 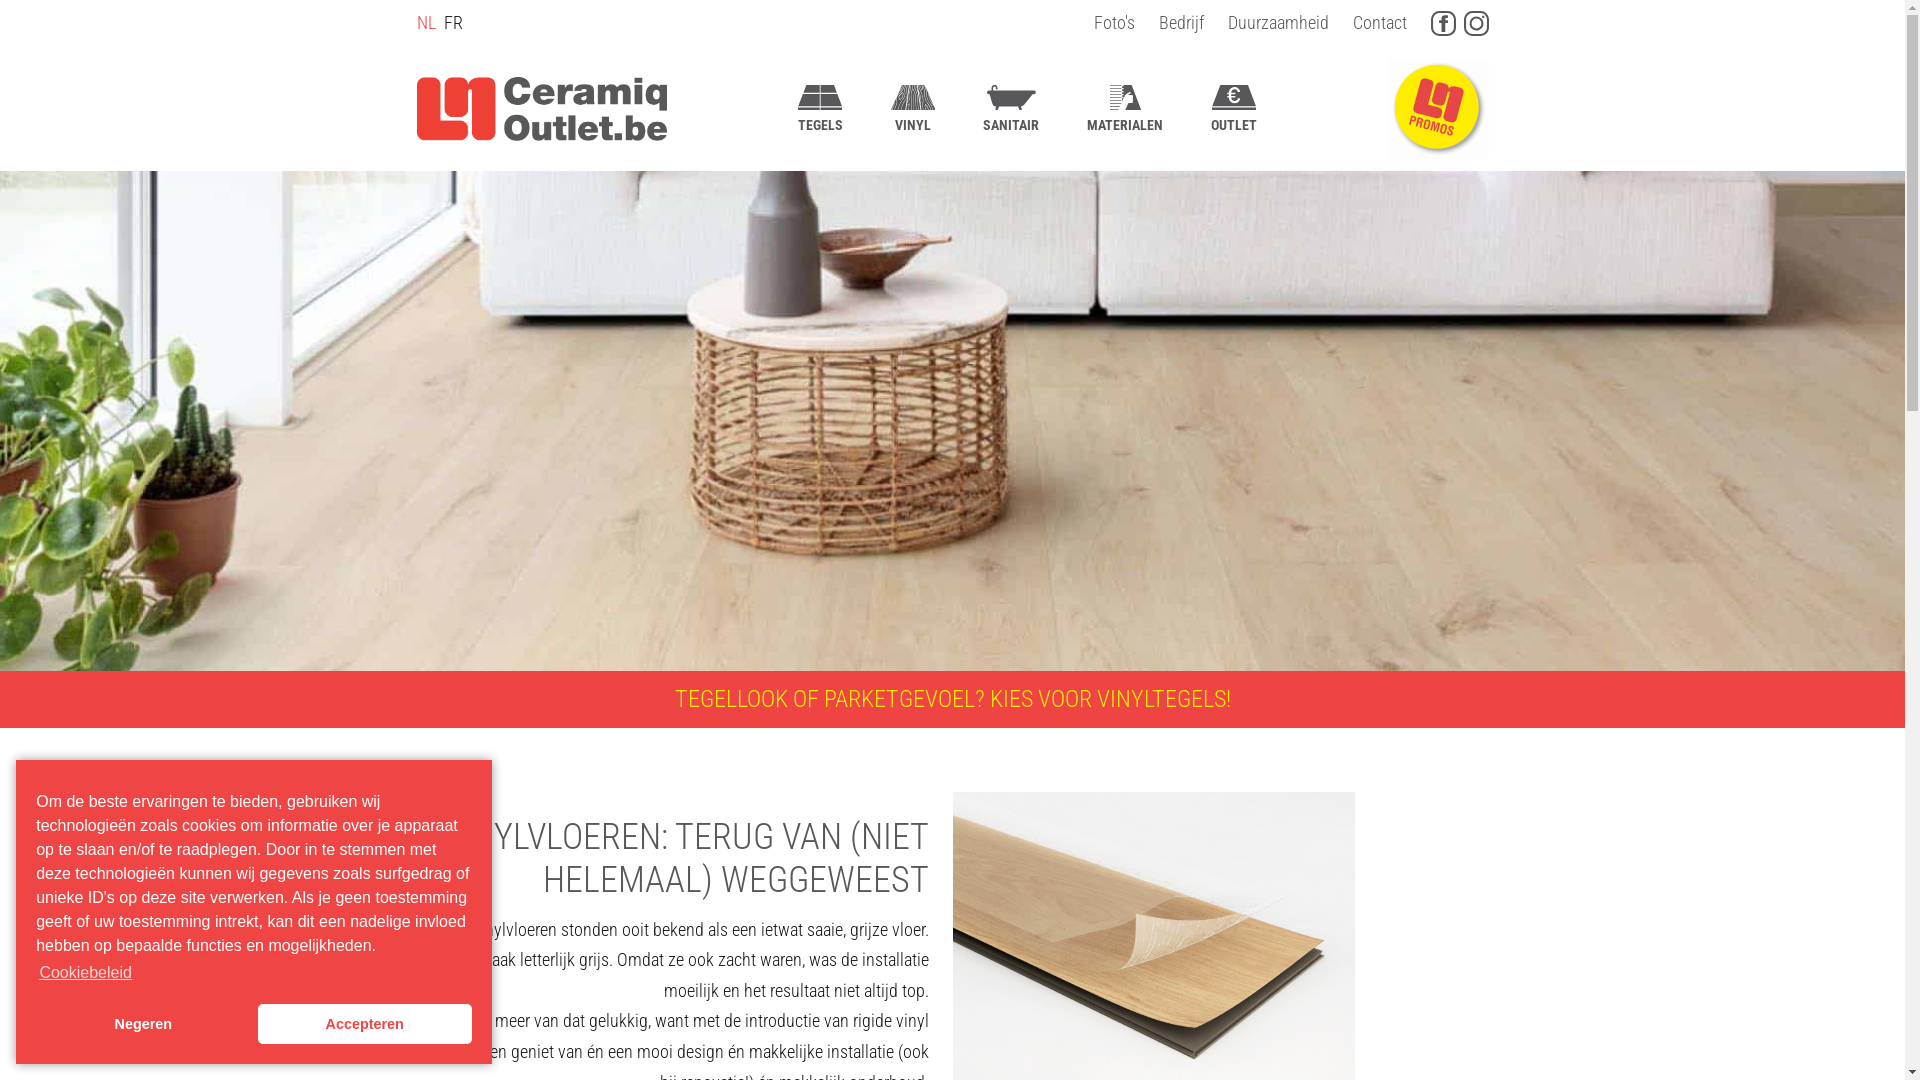 I want to click on VINYL, so click(x=913, y=108).